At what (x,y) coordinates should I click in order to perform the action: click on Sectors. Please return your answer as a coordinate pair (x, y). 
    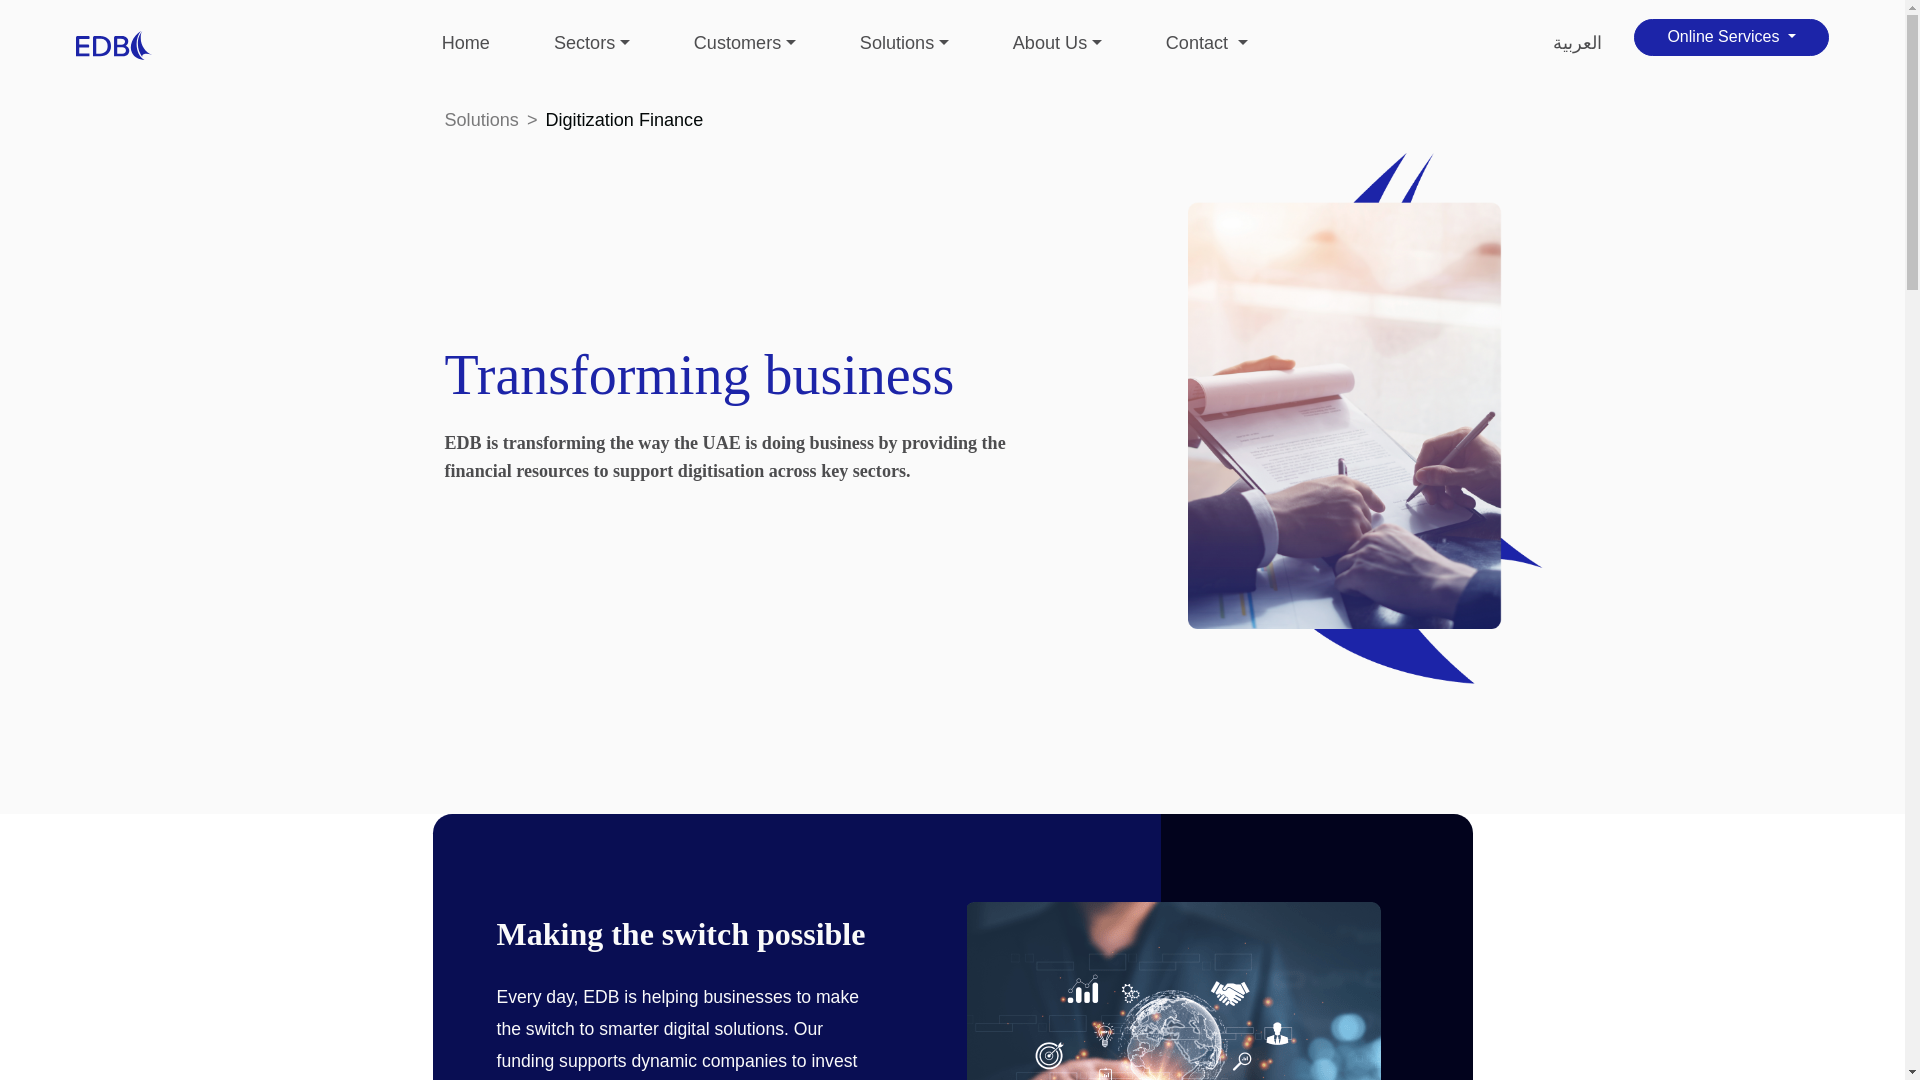
    Looking at the image, I should click on (592, 44).